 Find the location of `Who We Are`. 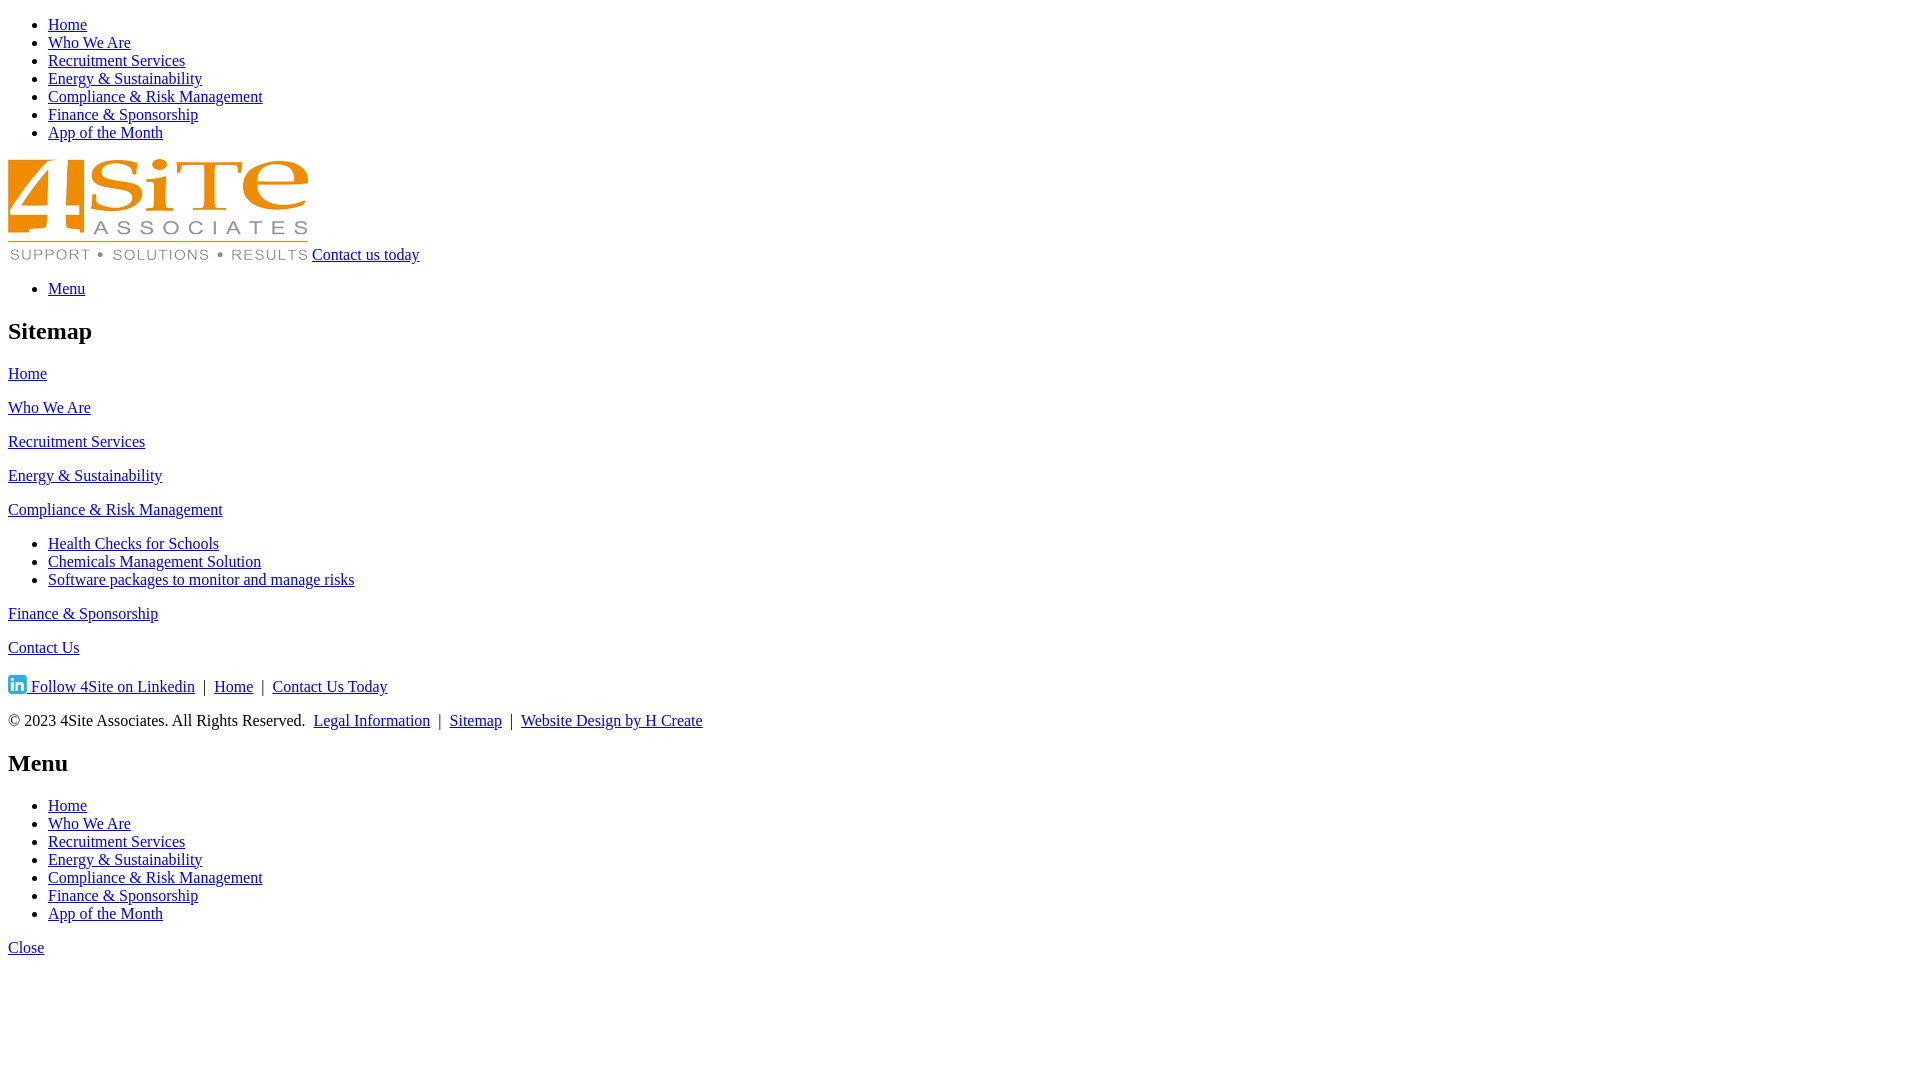

Who We Are is located at coordinates (50, 408).